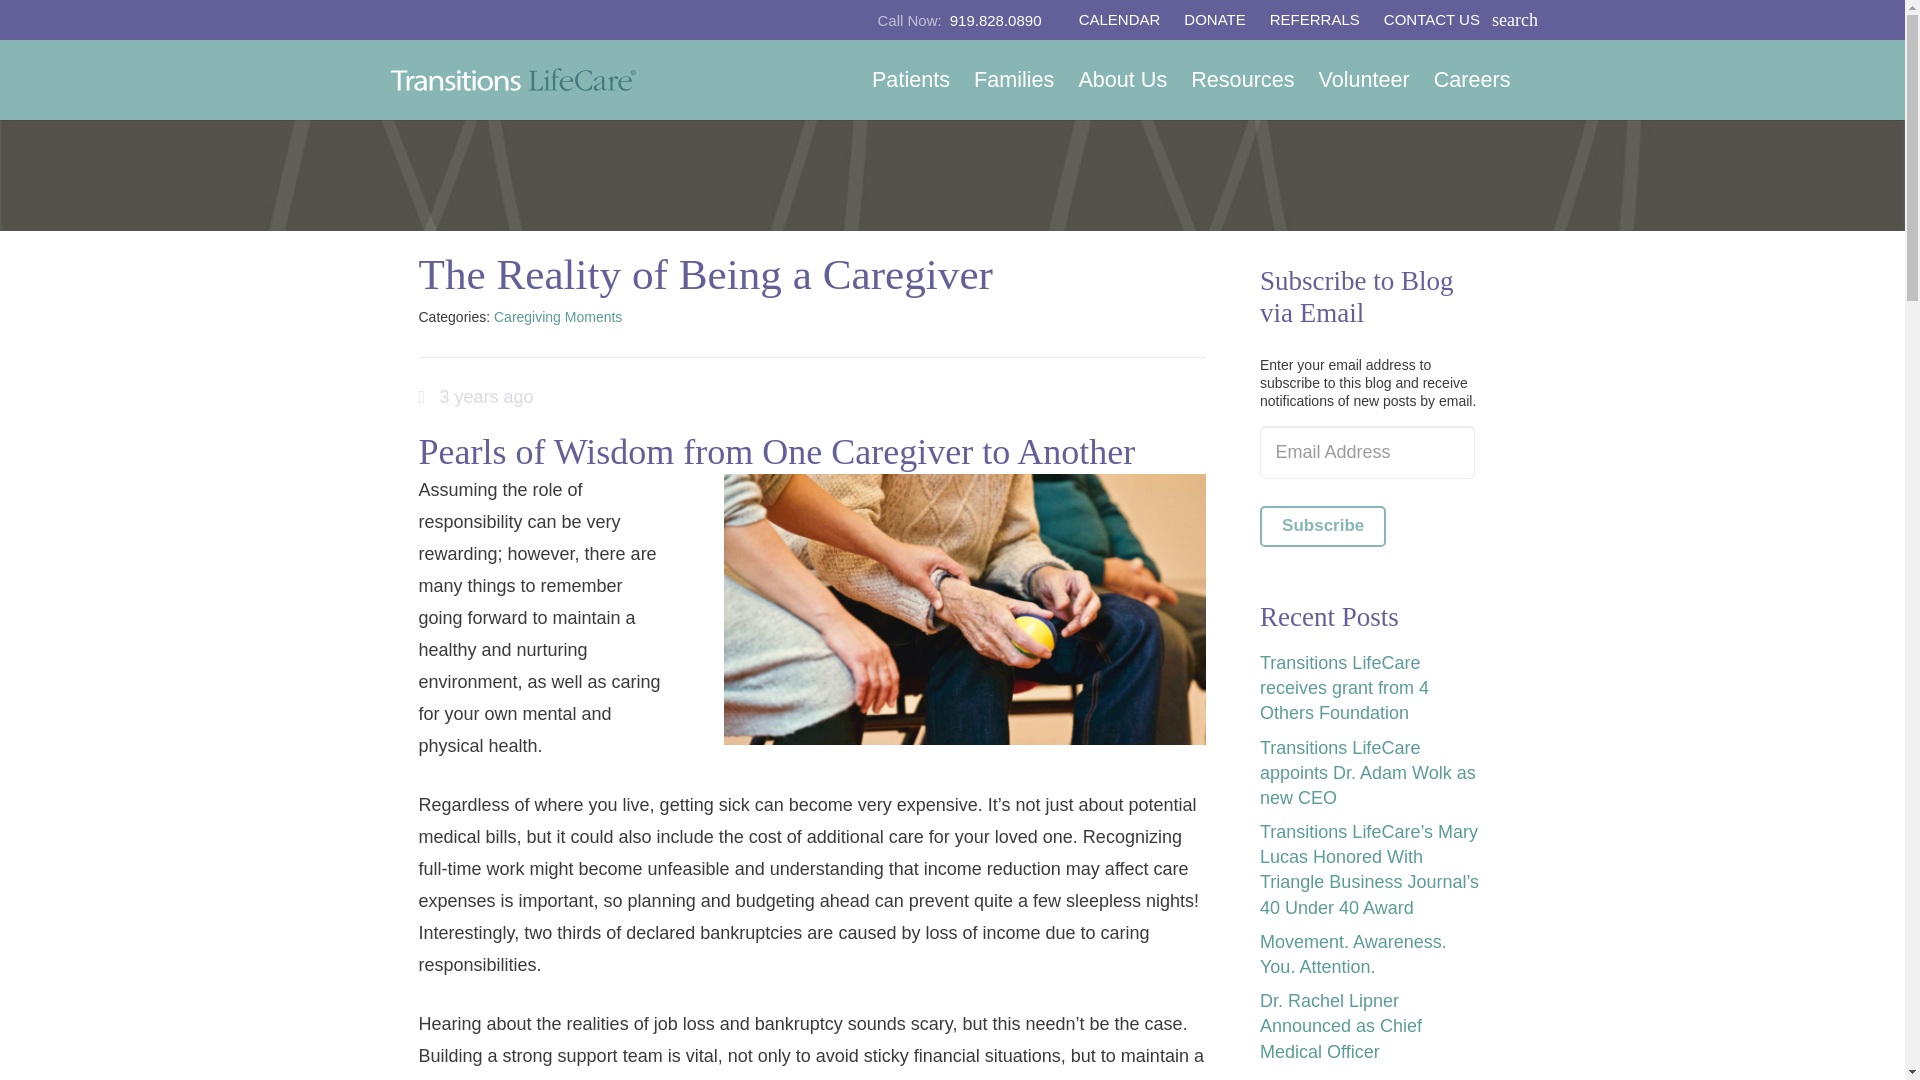  I want to click on About Us, so click(1122, 79).